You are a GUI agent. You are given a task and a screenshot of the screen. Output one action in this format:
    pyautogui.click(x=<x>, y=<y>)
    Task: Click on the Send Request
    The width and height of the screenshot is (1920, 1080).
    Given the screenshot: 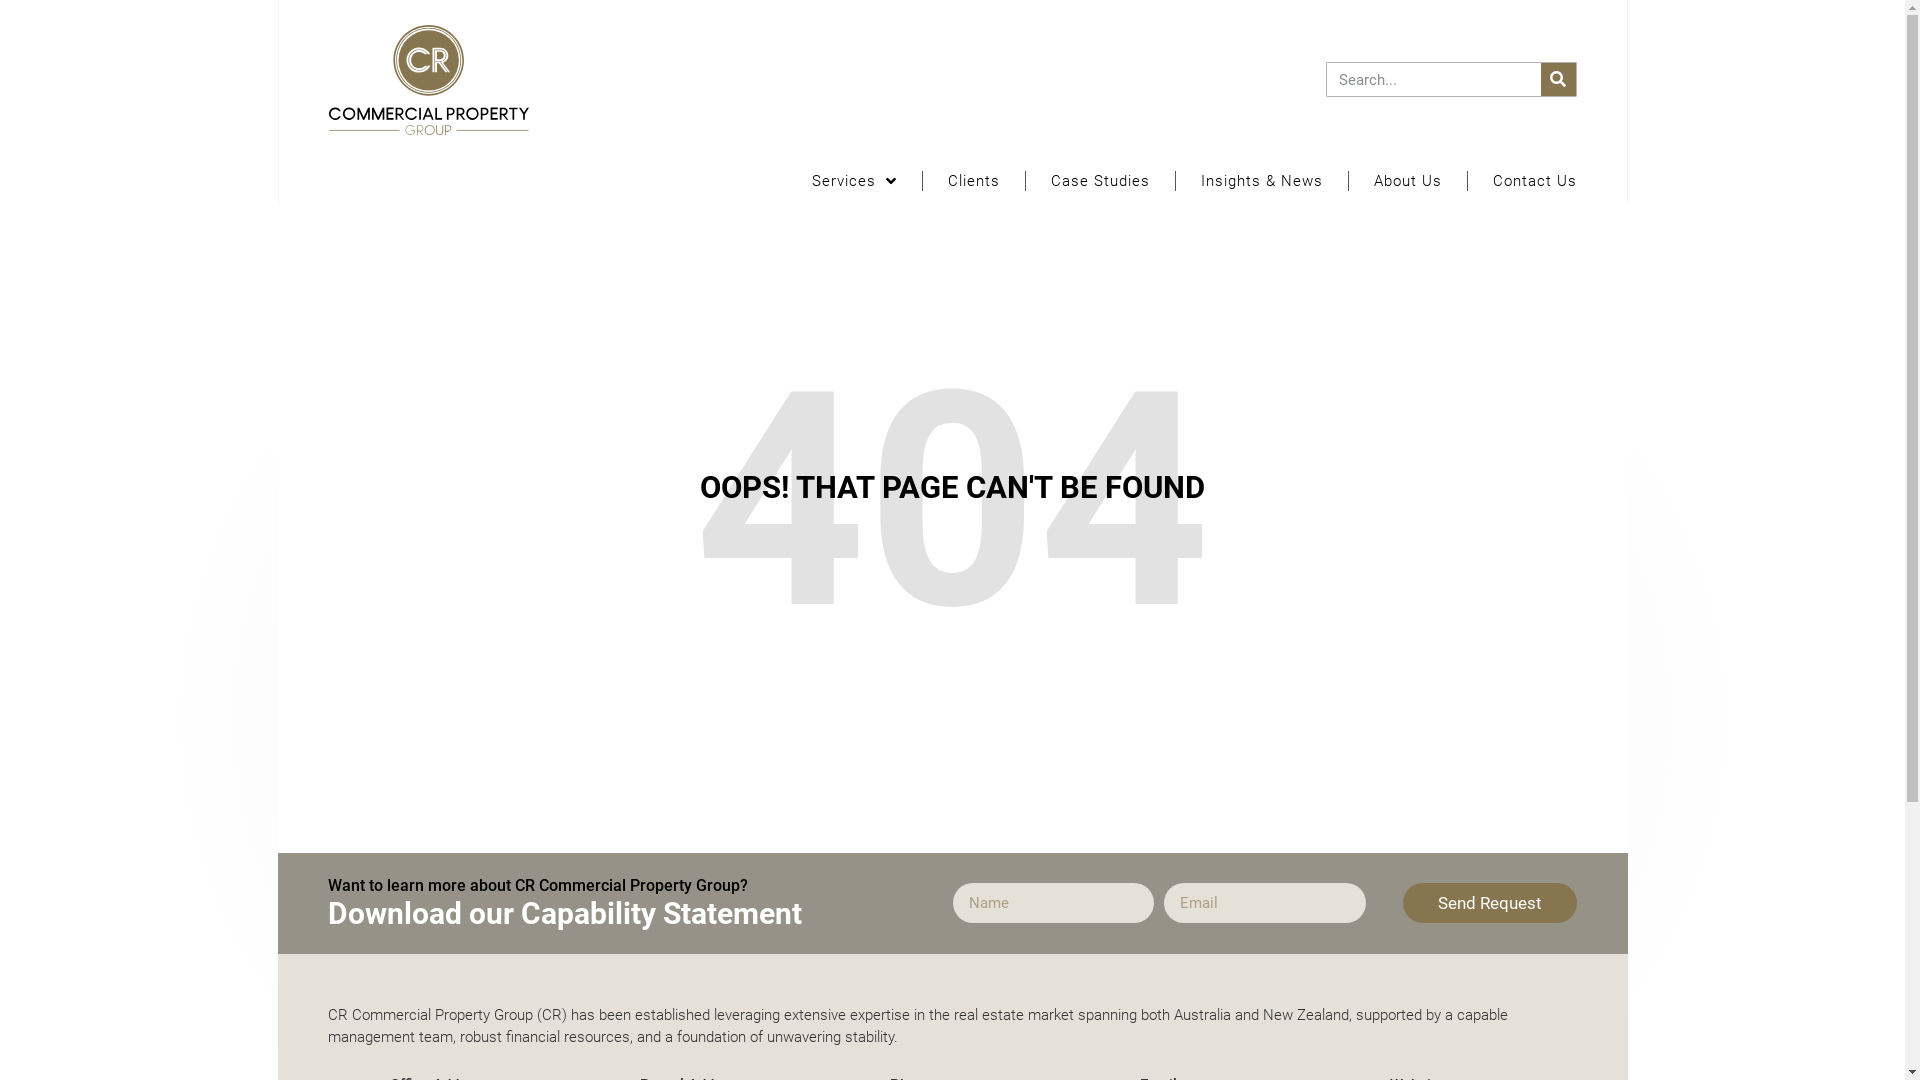 What is the action you would take?
    pyautogui.click(x=1490, y=902)
    